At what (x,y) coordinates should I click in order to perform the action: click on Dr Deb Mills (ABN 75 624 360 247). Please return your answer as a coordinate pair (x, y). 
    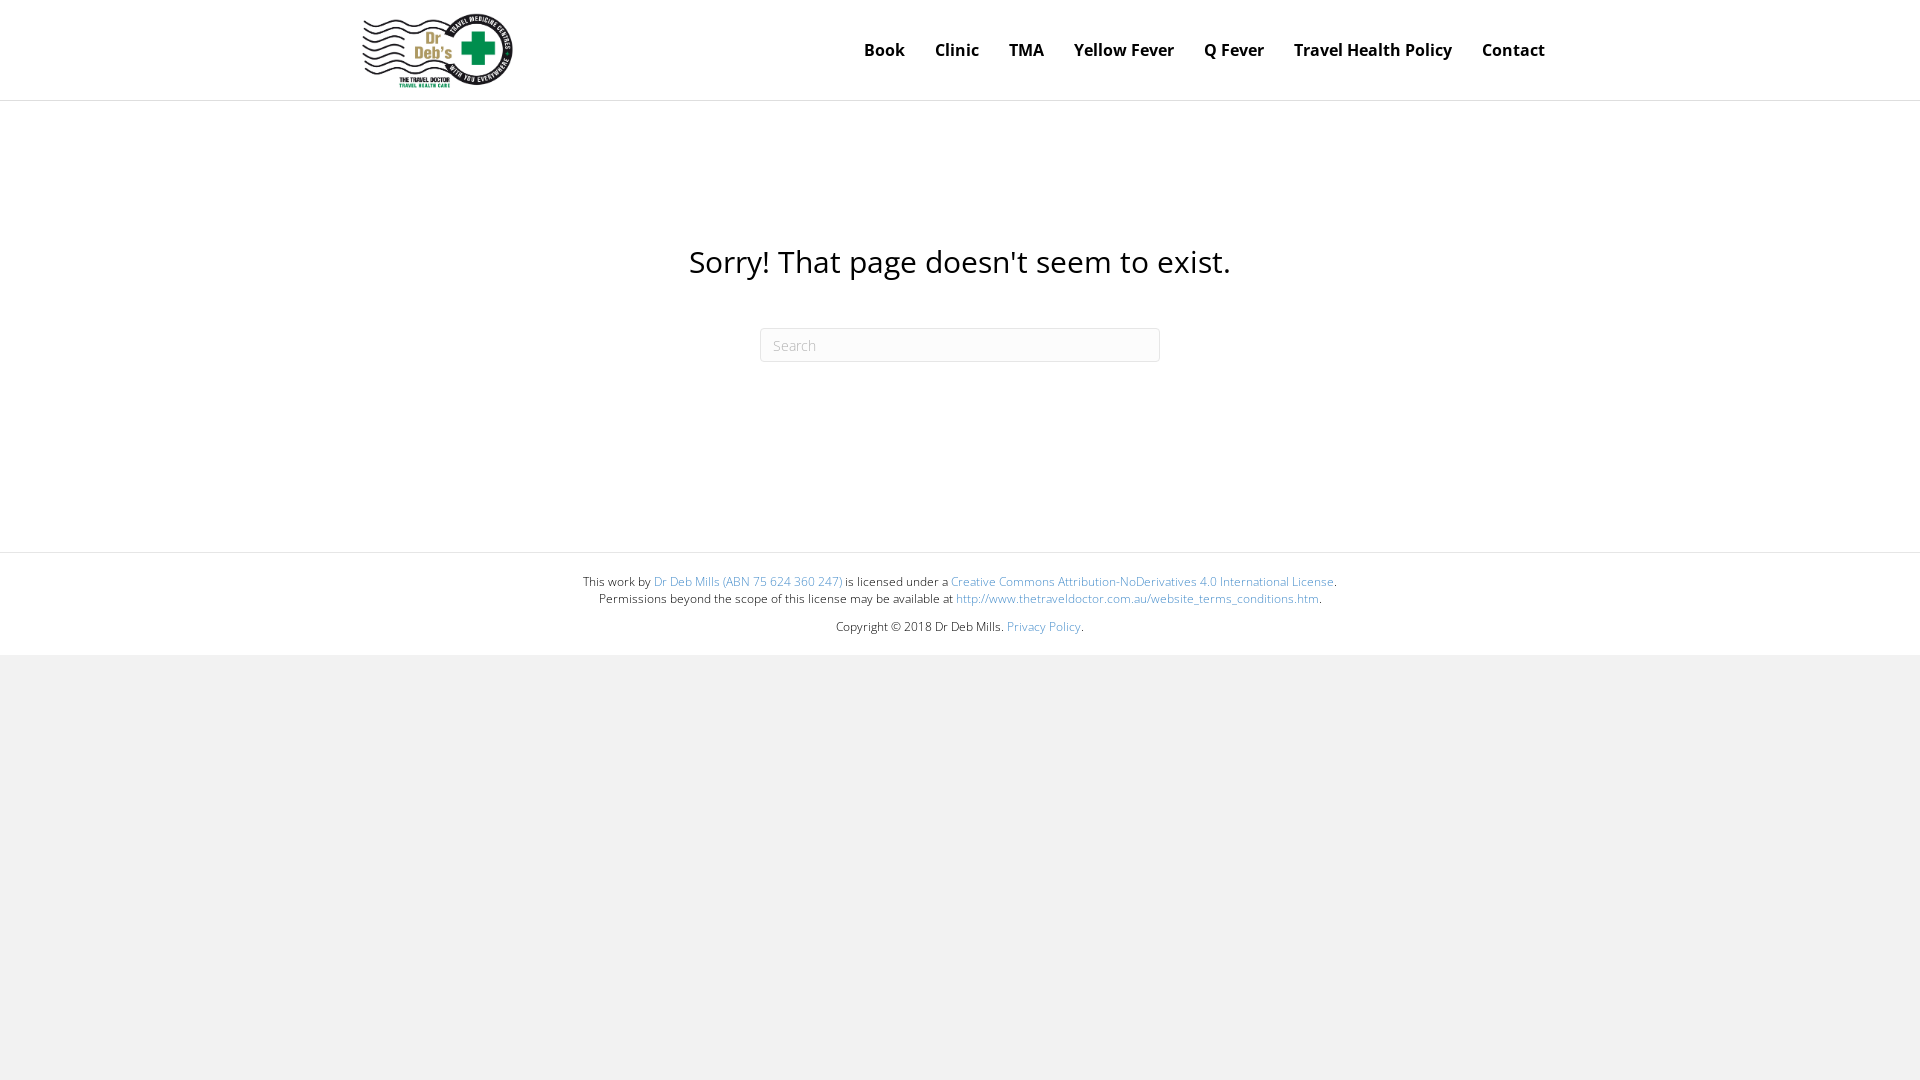
    Looking at the image, I should click on (748, 582).